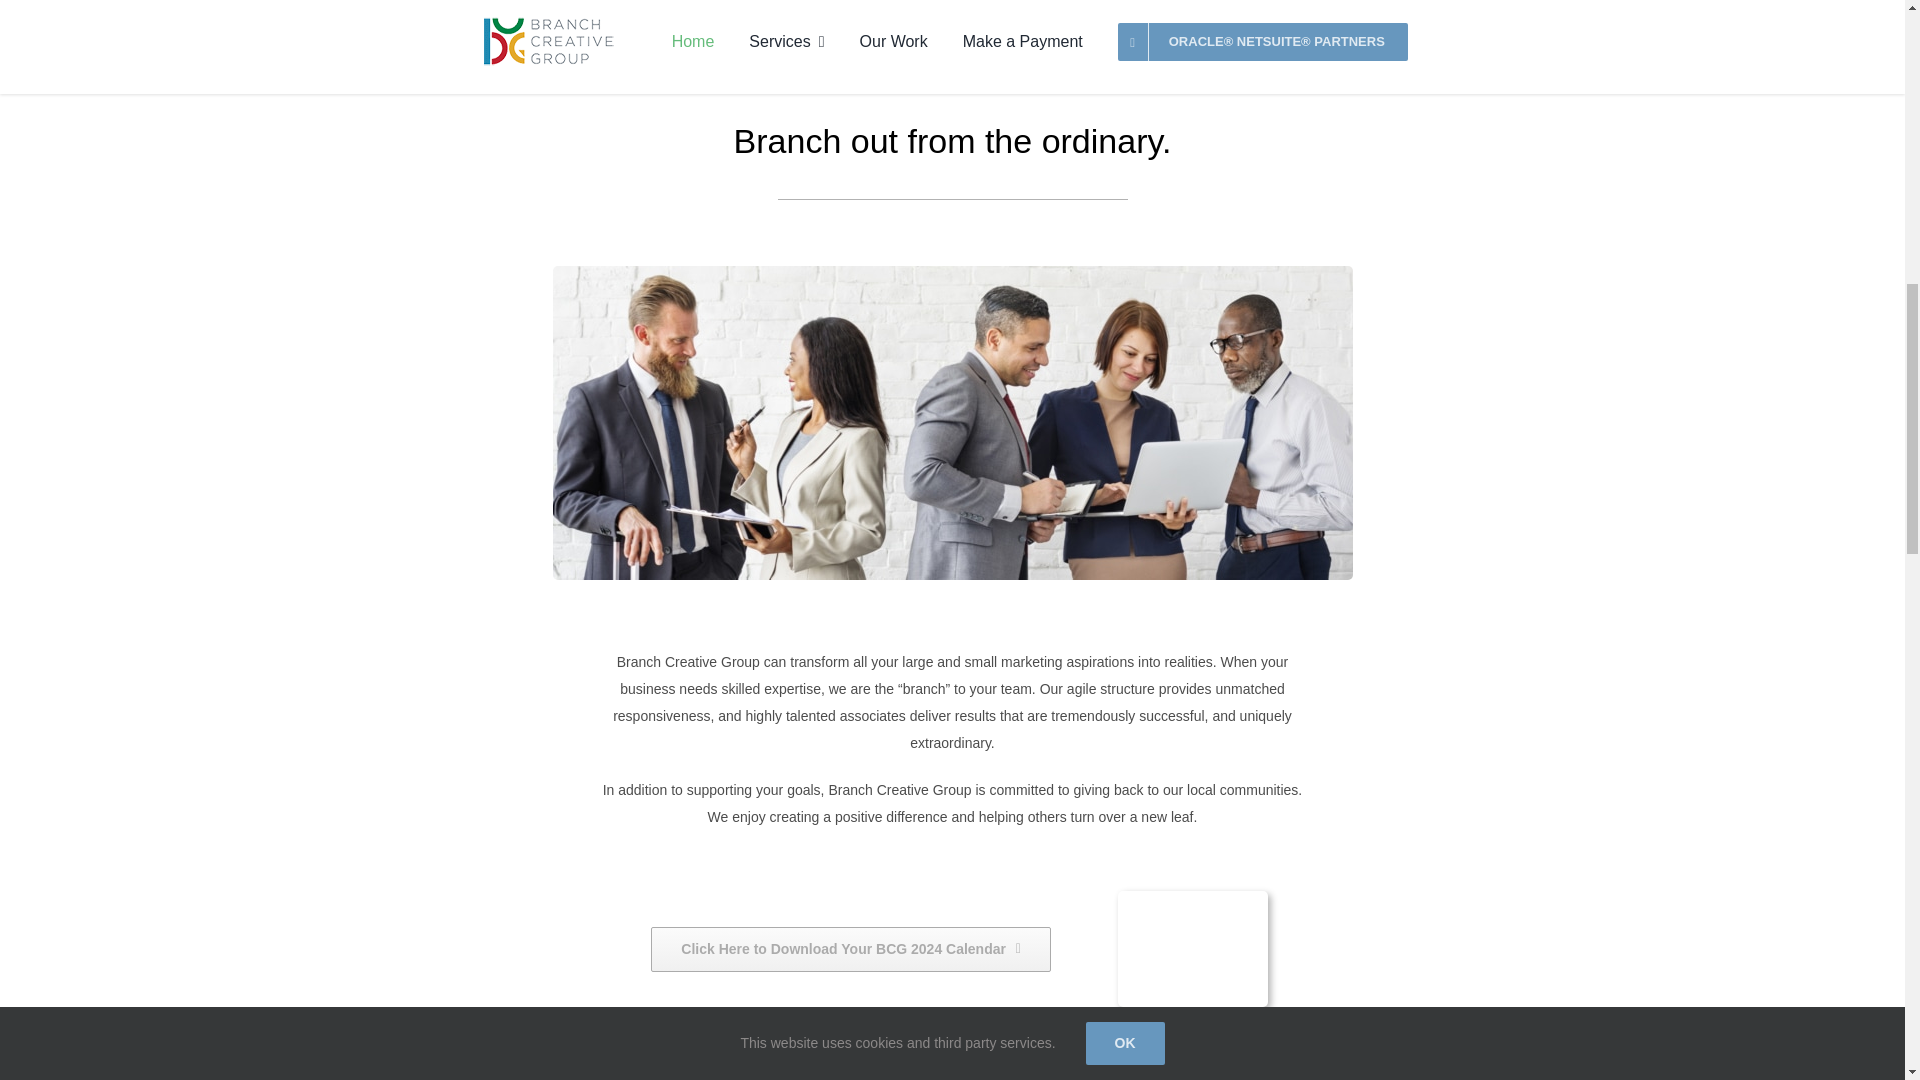 This screenshot has height=1080, width=1920. I want to click on Click Here to Download Your BCG 2024 Calendar, so click(850, 949).